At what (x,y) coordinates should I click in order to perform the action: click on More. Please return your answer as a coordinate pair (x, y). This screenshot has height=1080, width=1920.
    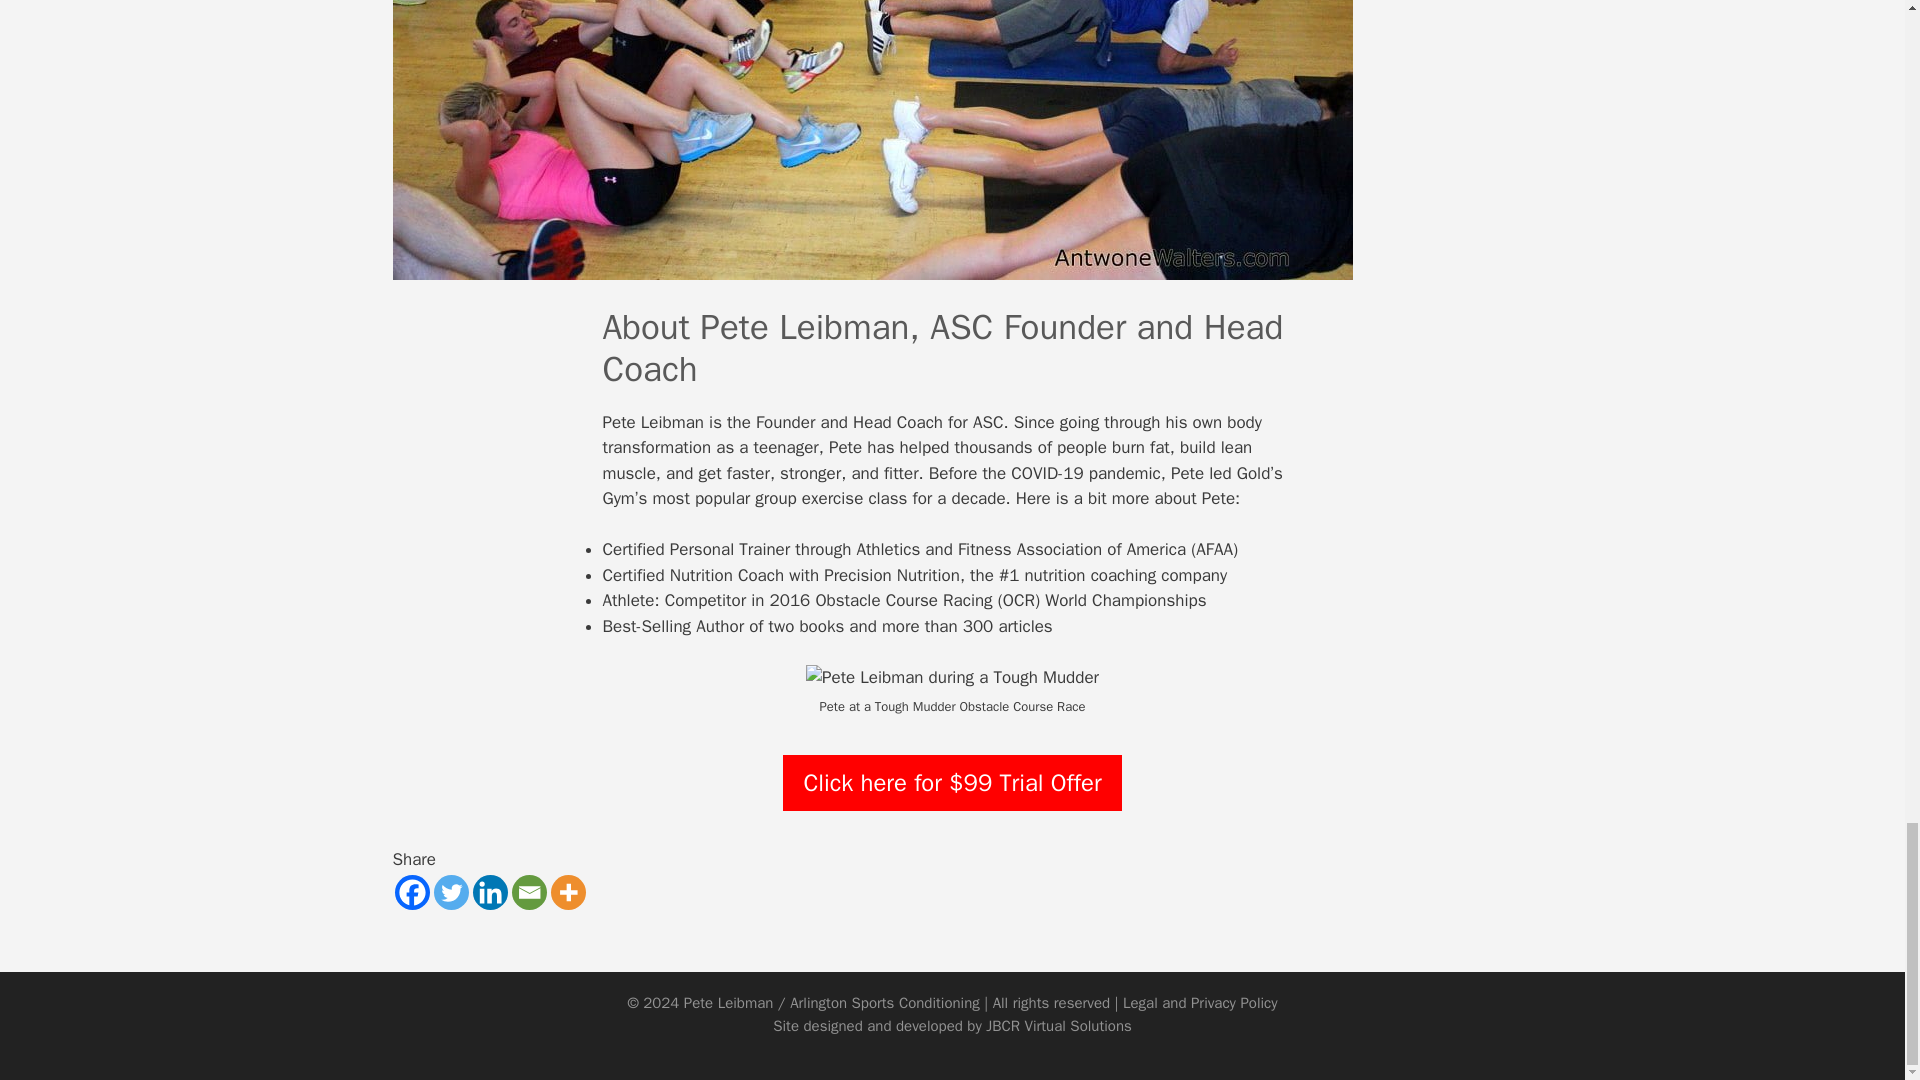
    Looking at the image, I should click on (567, 892).